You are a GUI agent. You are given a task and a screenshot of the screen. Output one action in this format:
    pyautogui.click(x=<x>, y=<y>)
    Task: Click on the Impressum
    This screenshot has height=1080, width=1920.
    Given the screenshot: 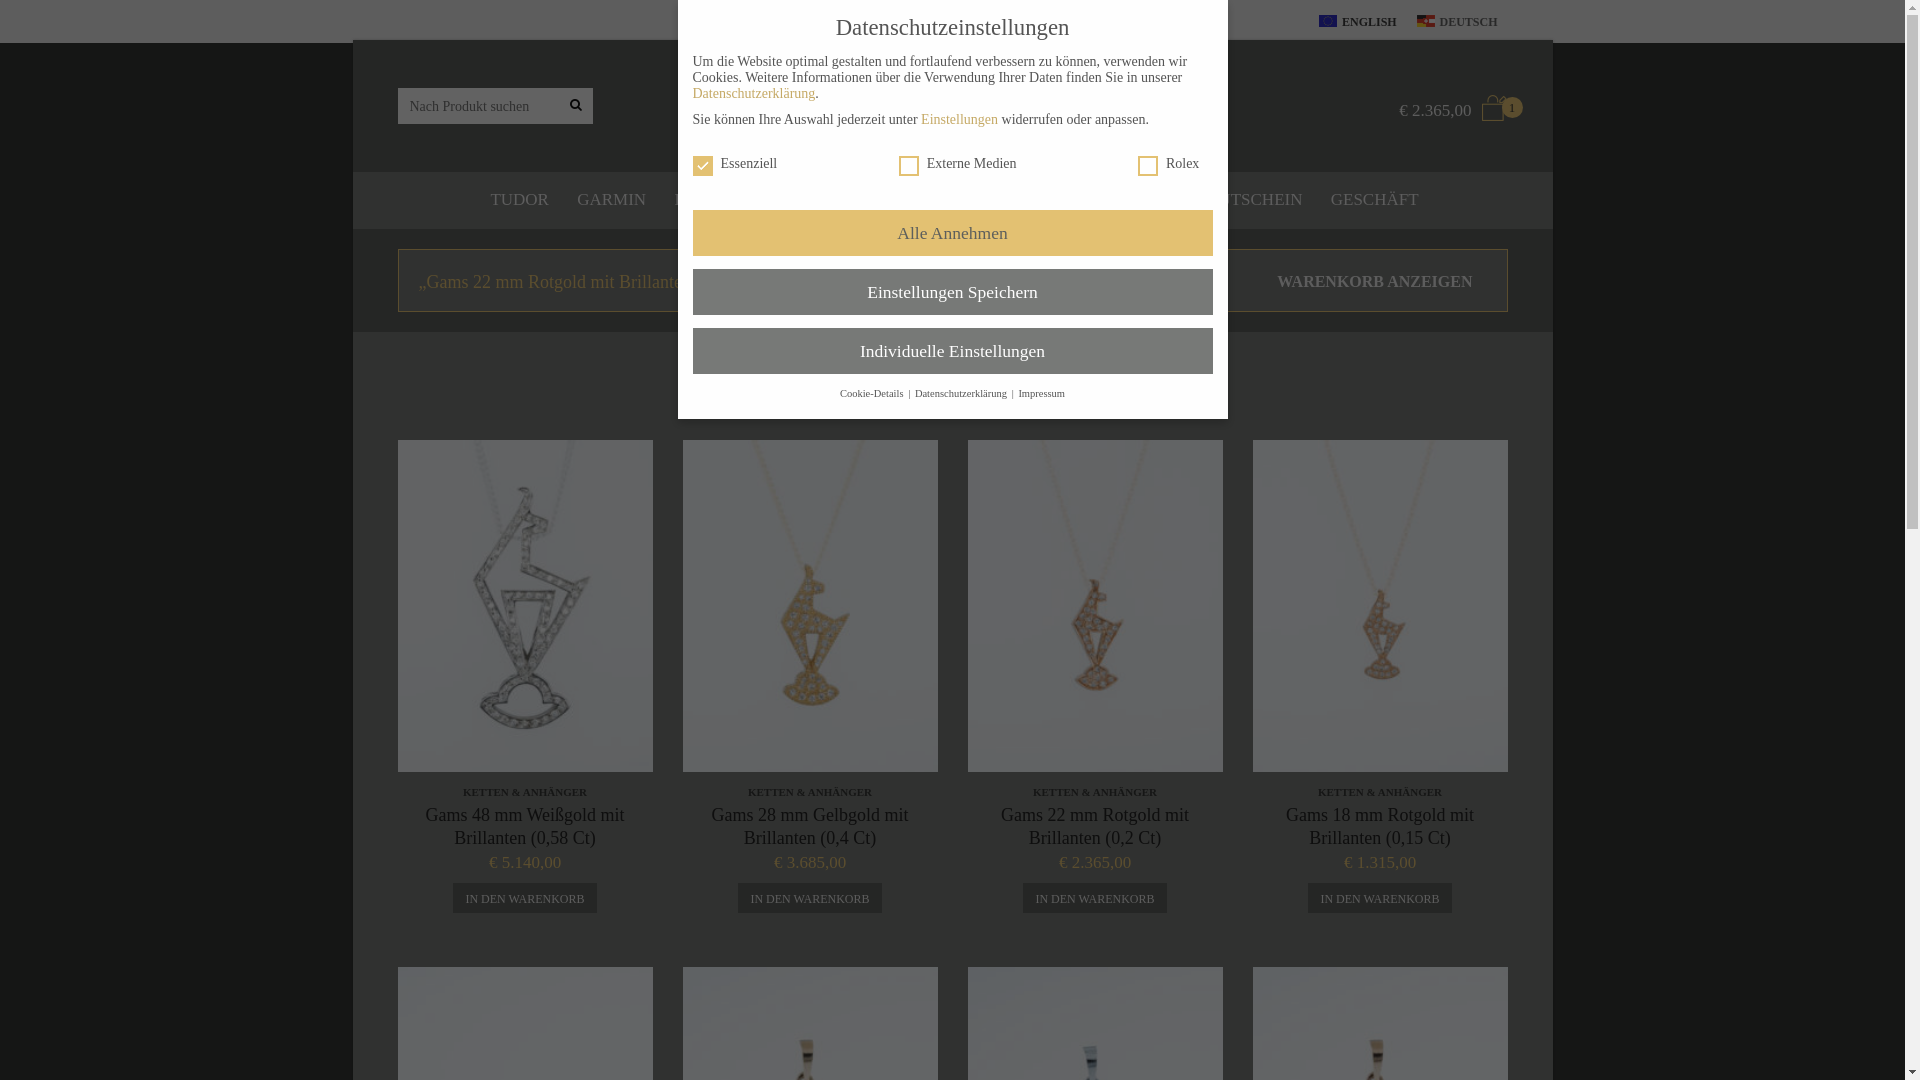 What is the action you would take?
    pyautogui.click(x=1041, y=394)
    